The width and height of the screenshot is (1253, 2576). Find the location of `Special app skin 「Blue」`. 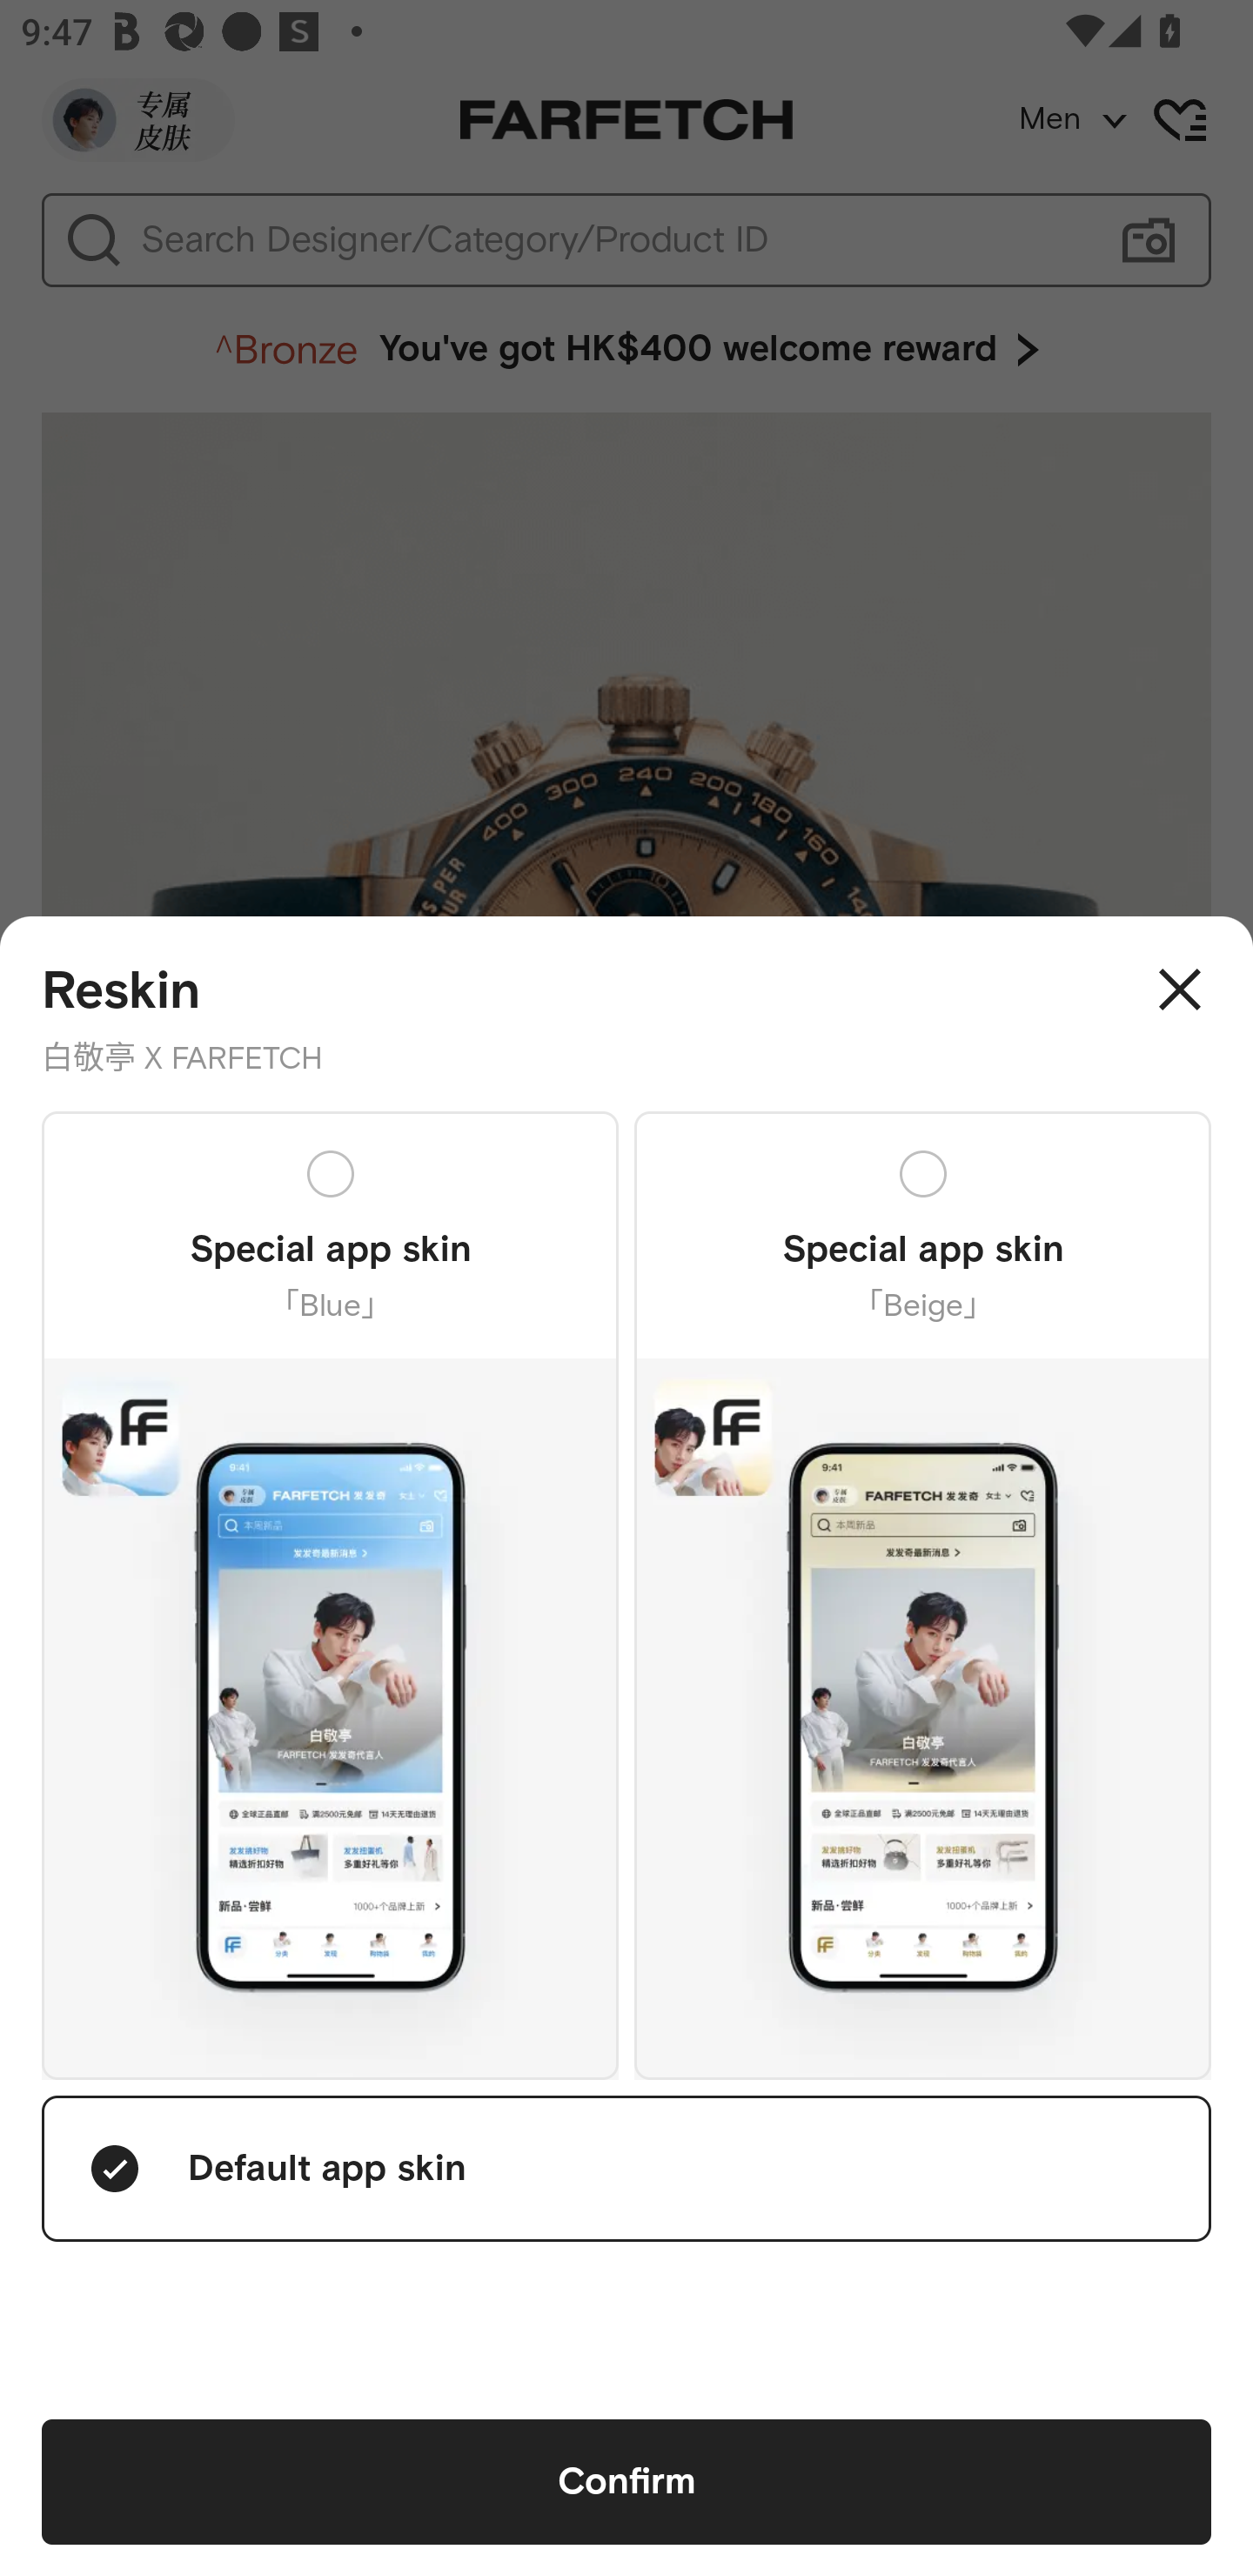

Special app skin 「Blue」 is located at coordinates (330, 1594).